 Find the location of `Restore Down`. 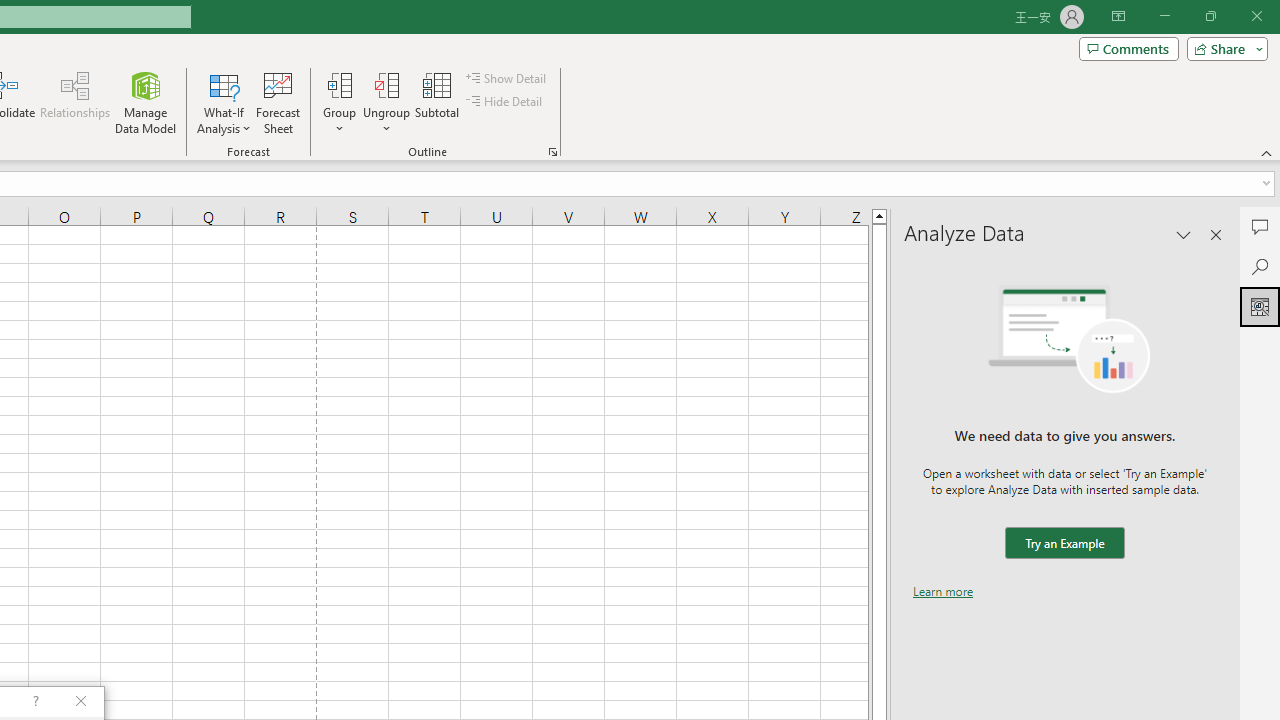

Restore Down is located at coordinates (1210, 16).